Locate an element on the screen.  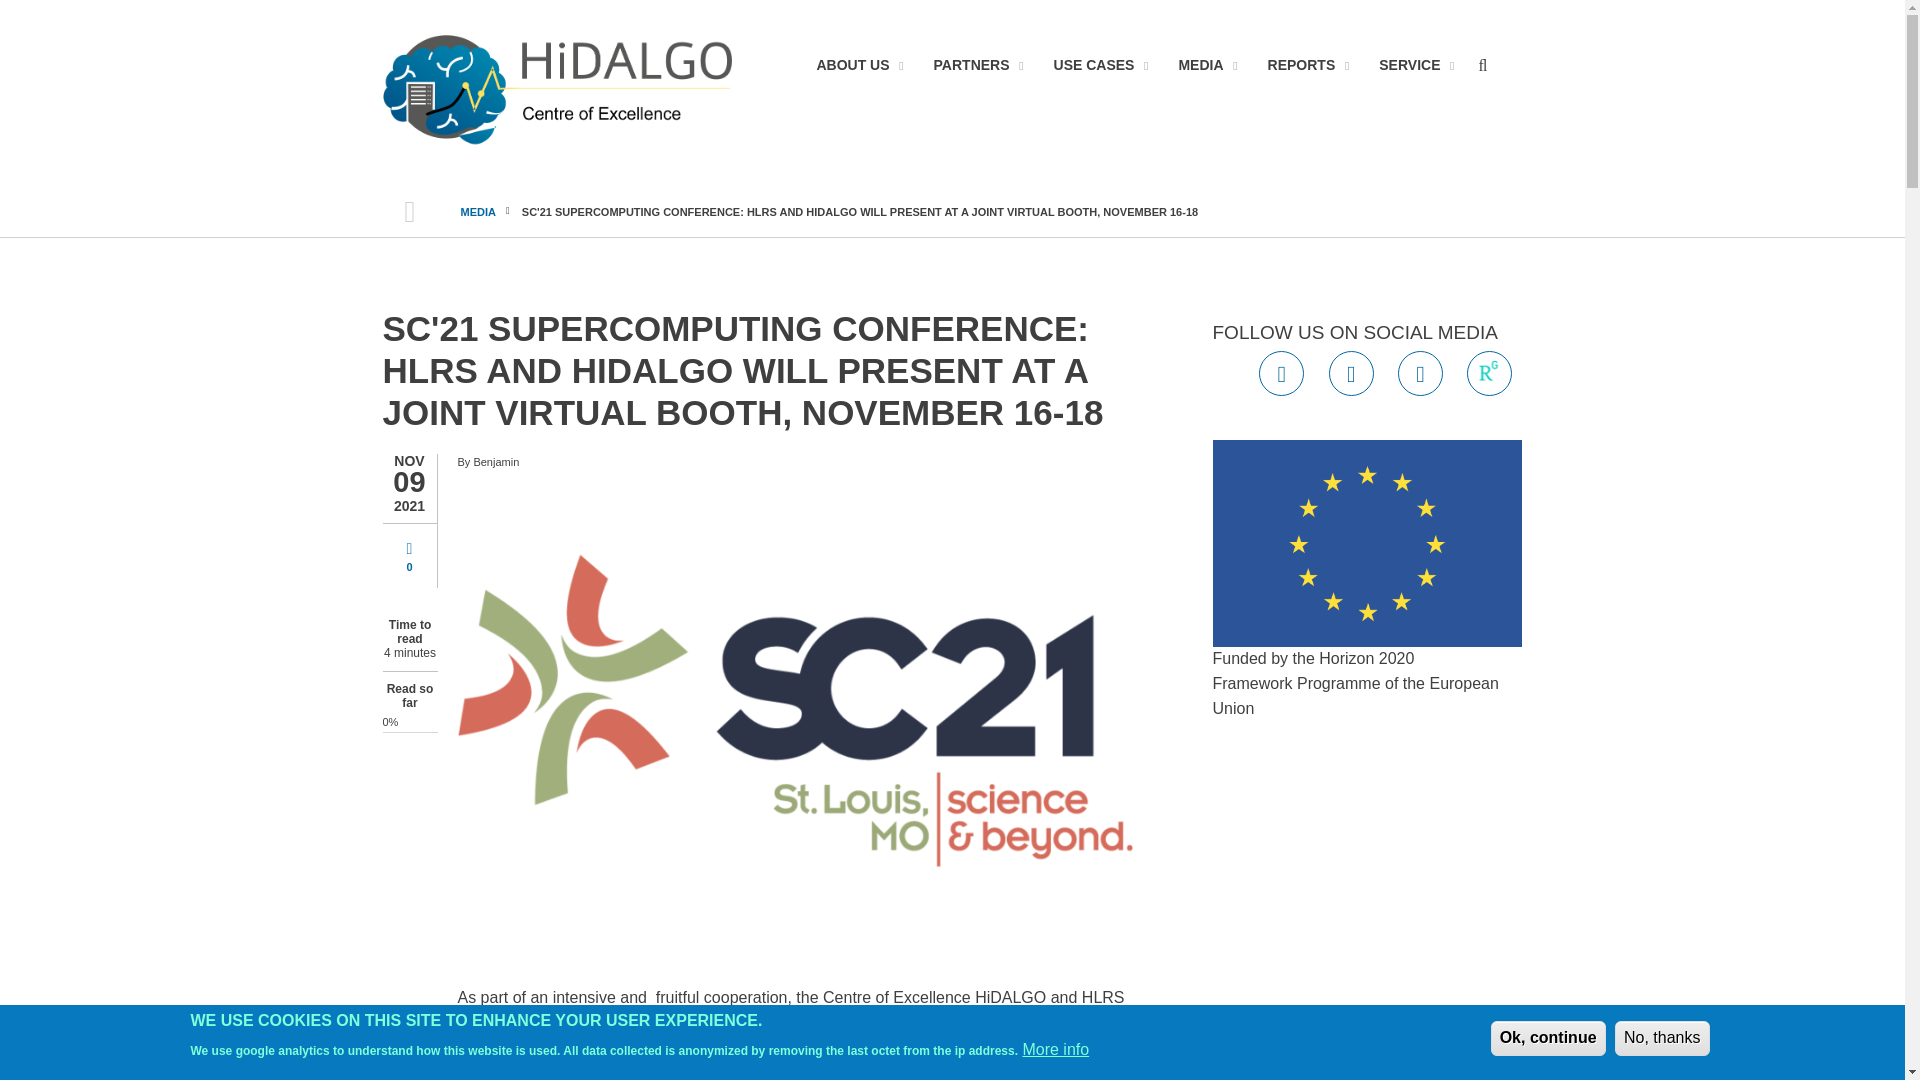
USE CASES is located at coordinates (1094, 66).